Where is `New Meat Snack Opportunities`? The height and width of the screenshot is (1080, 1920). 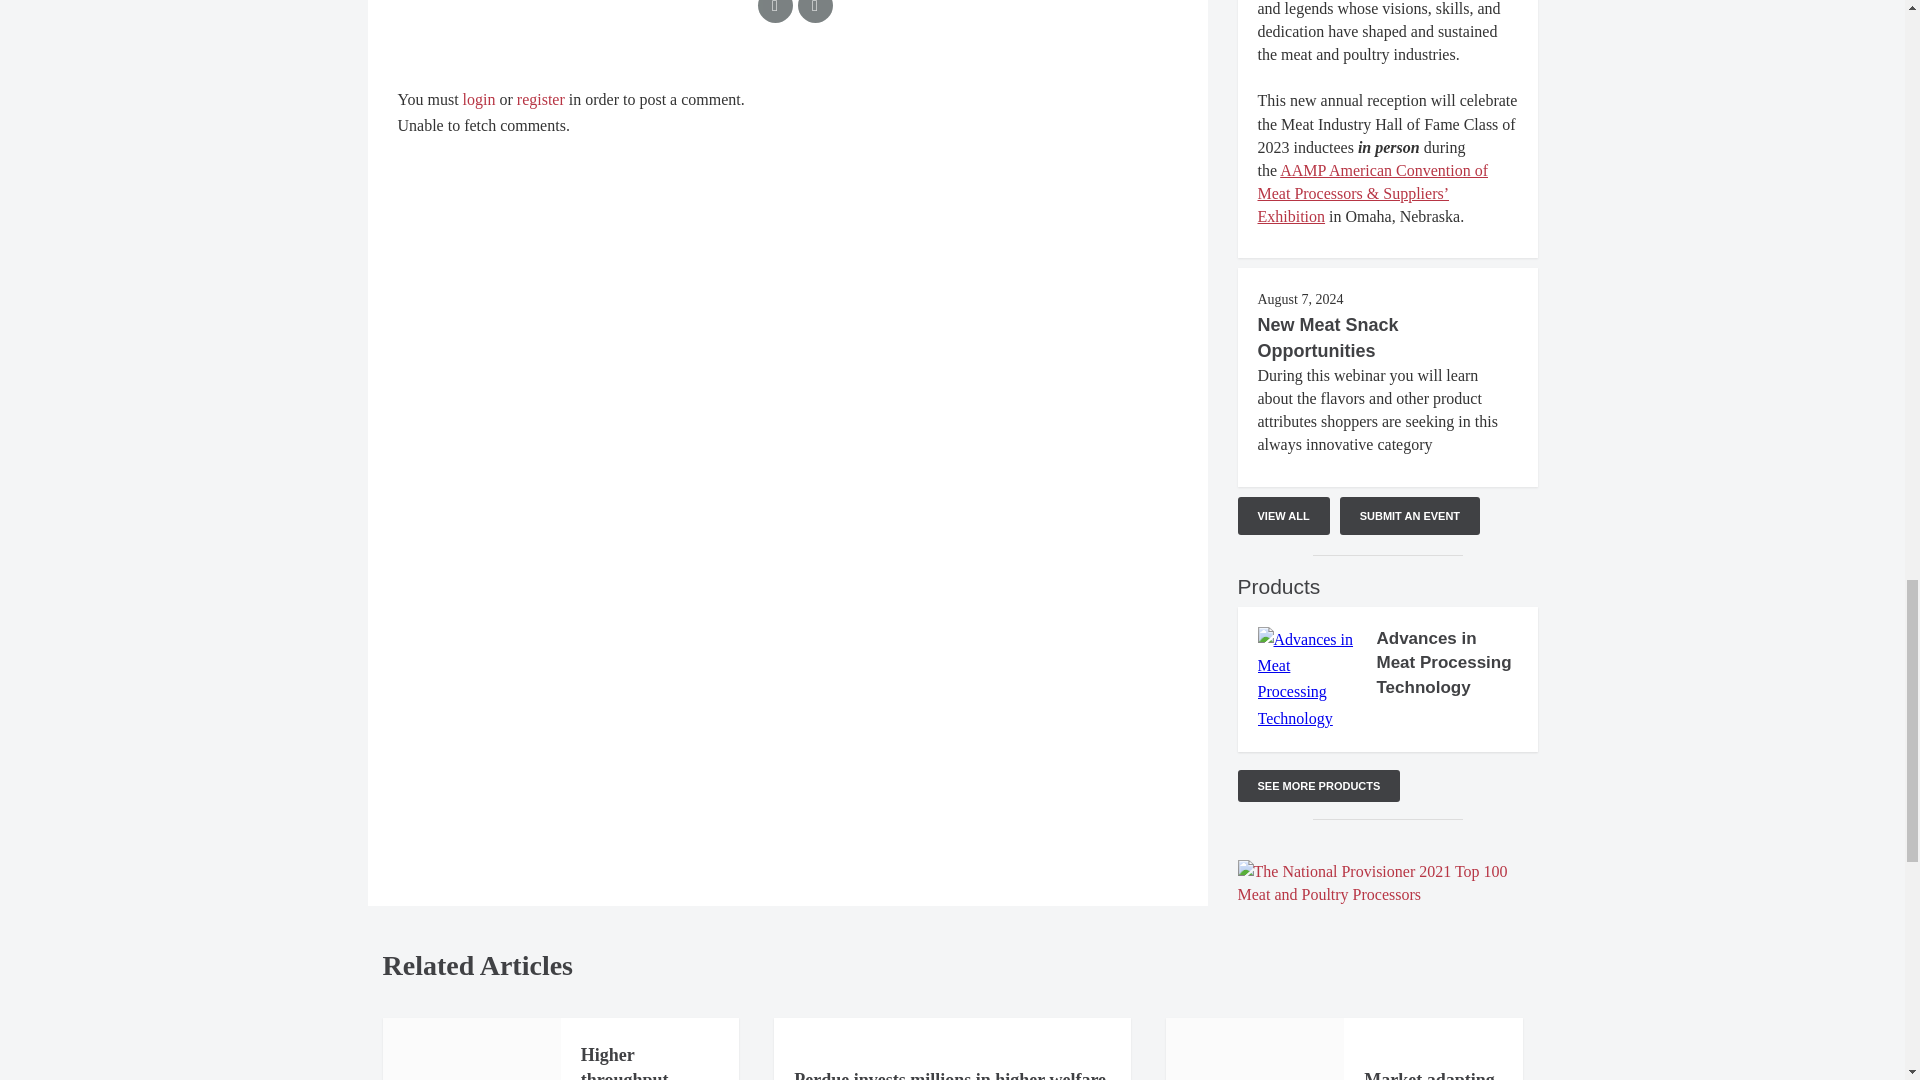 New Meat Snack Opportunities is located at coordinates (1328, 338).